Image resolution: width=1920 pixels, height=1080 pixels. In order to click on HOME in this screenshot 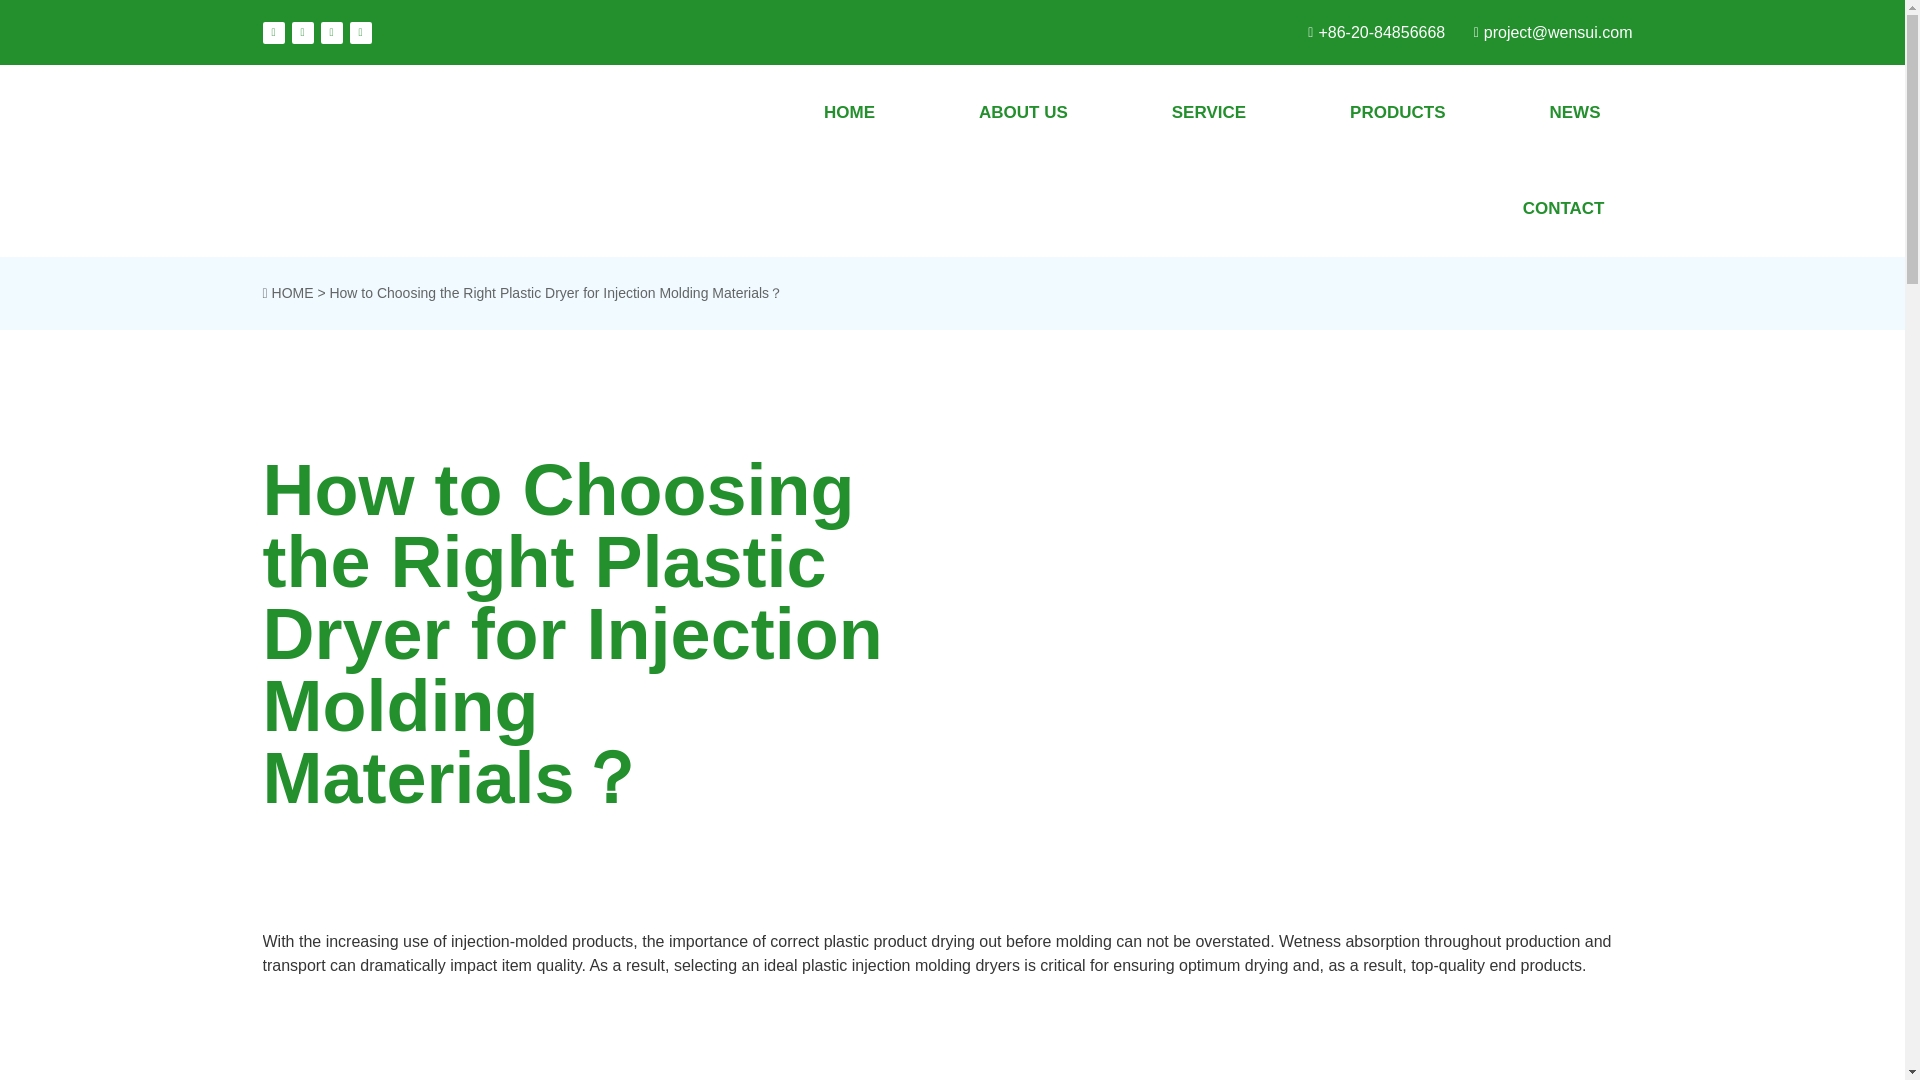, I will do `click(849, 112)`.